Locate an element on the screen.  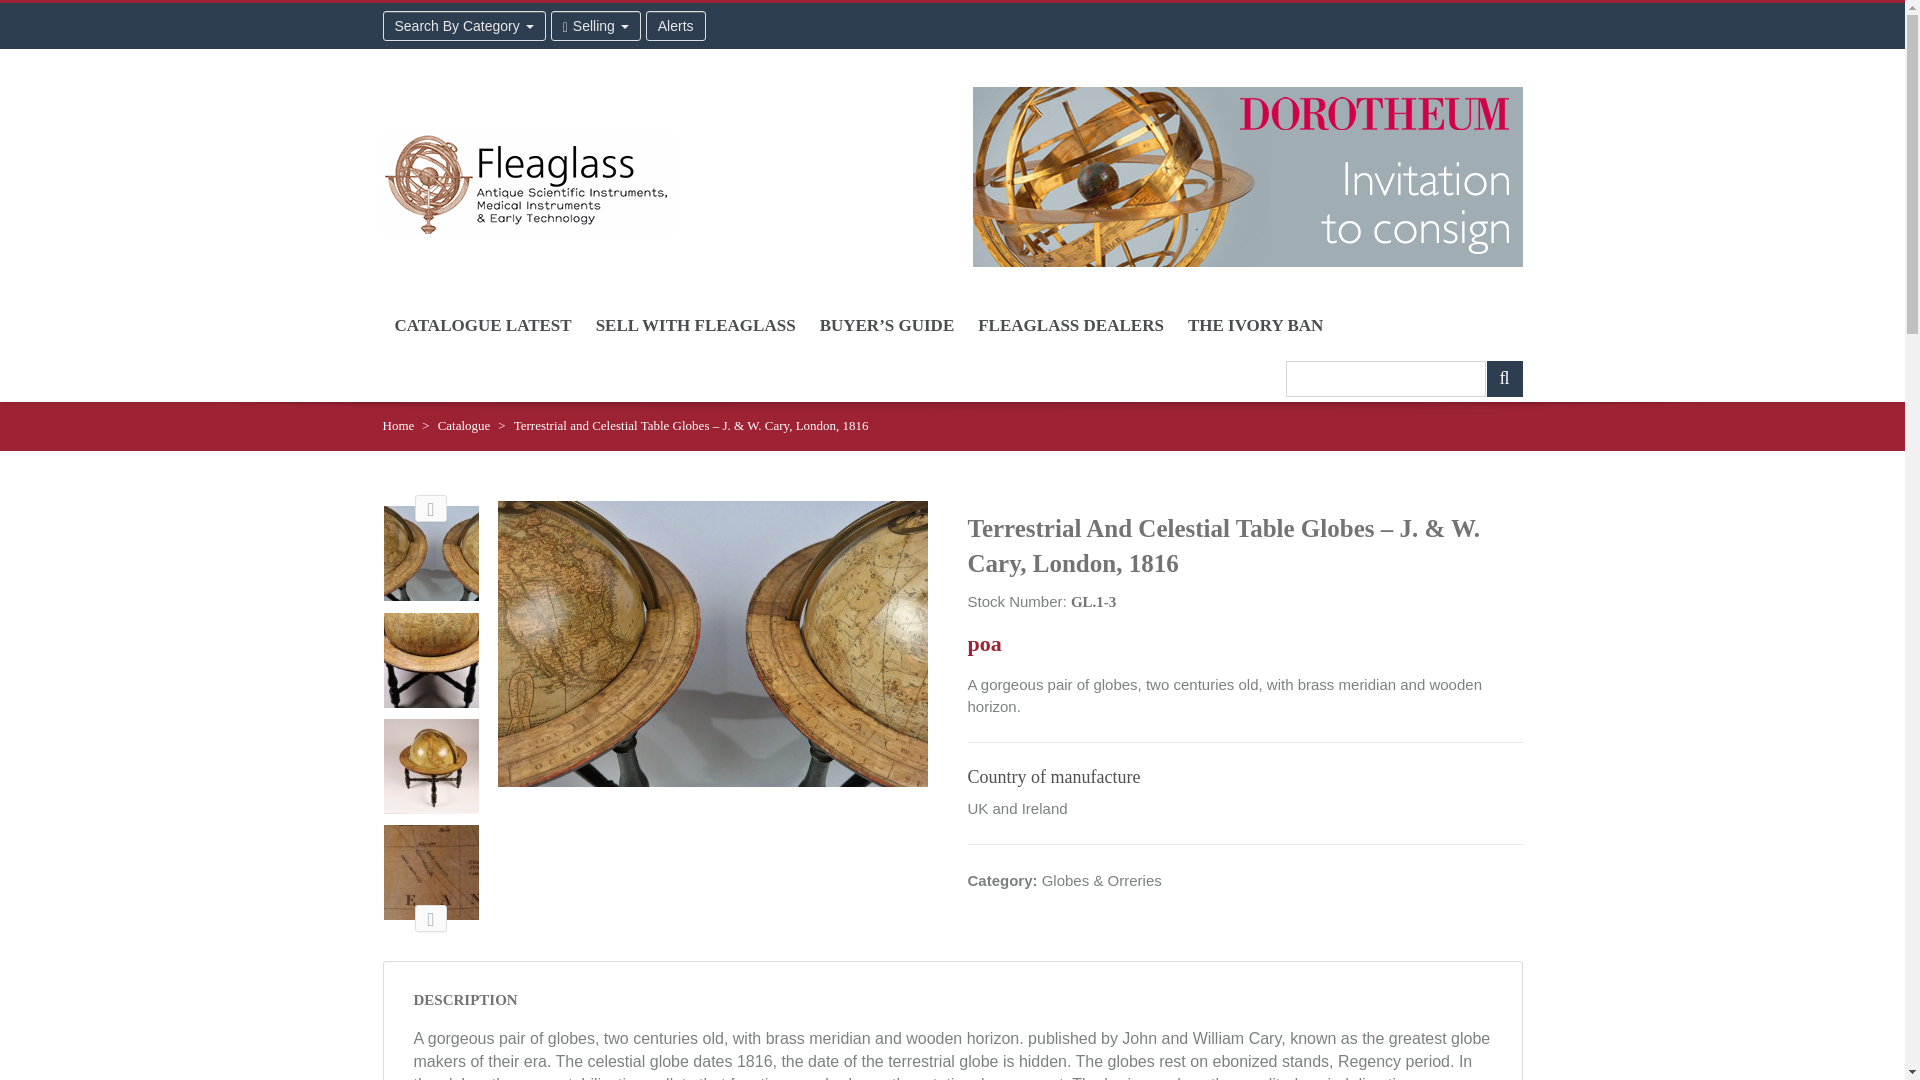
Search By Category is located at coordinates (464, 26).